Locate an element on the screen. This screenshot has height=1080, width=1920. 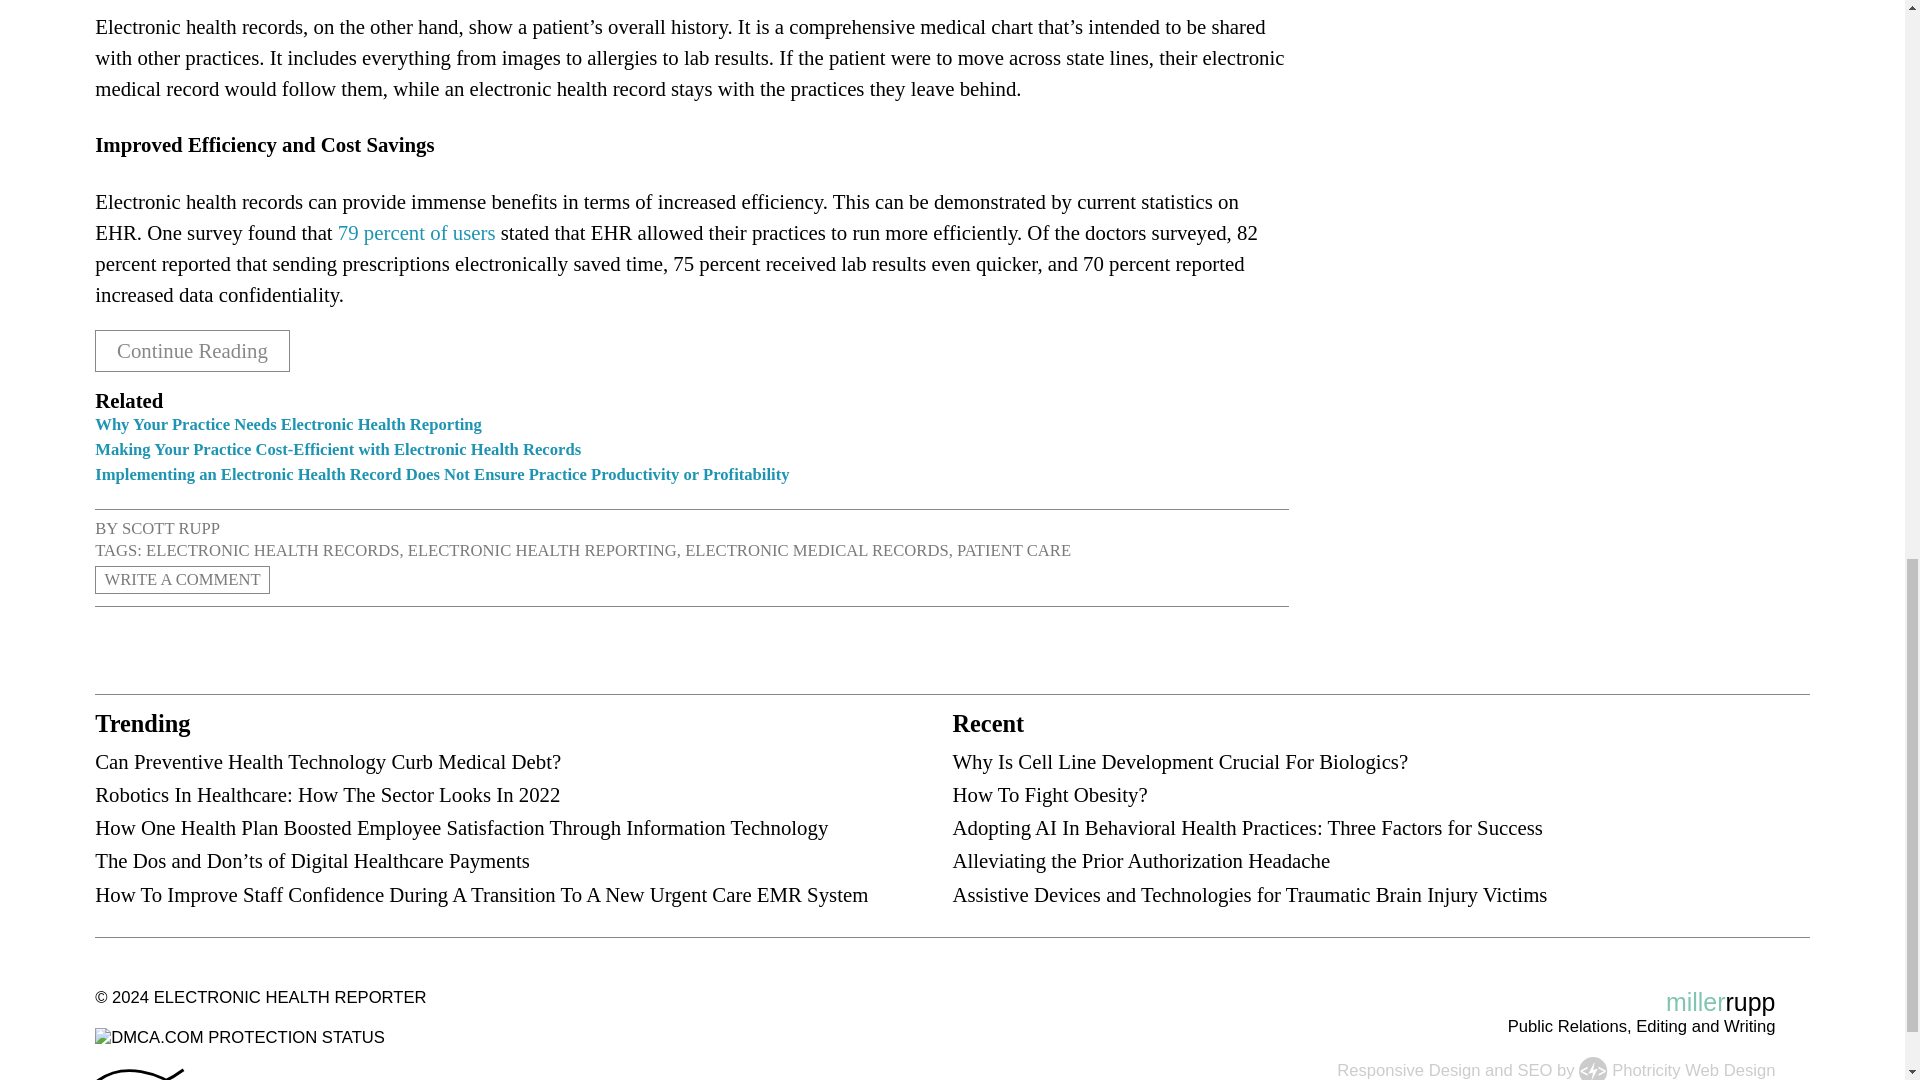
How To Fight Obesity? is located at coordinates (1049, 794).